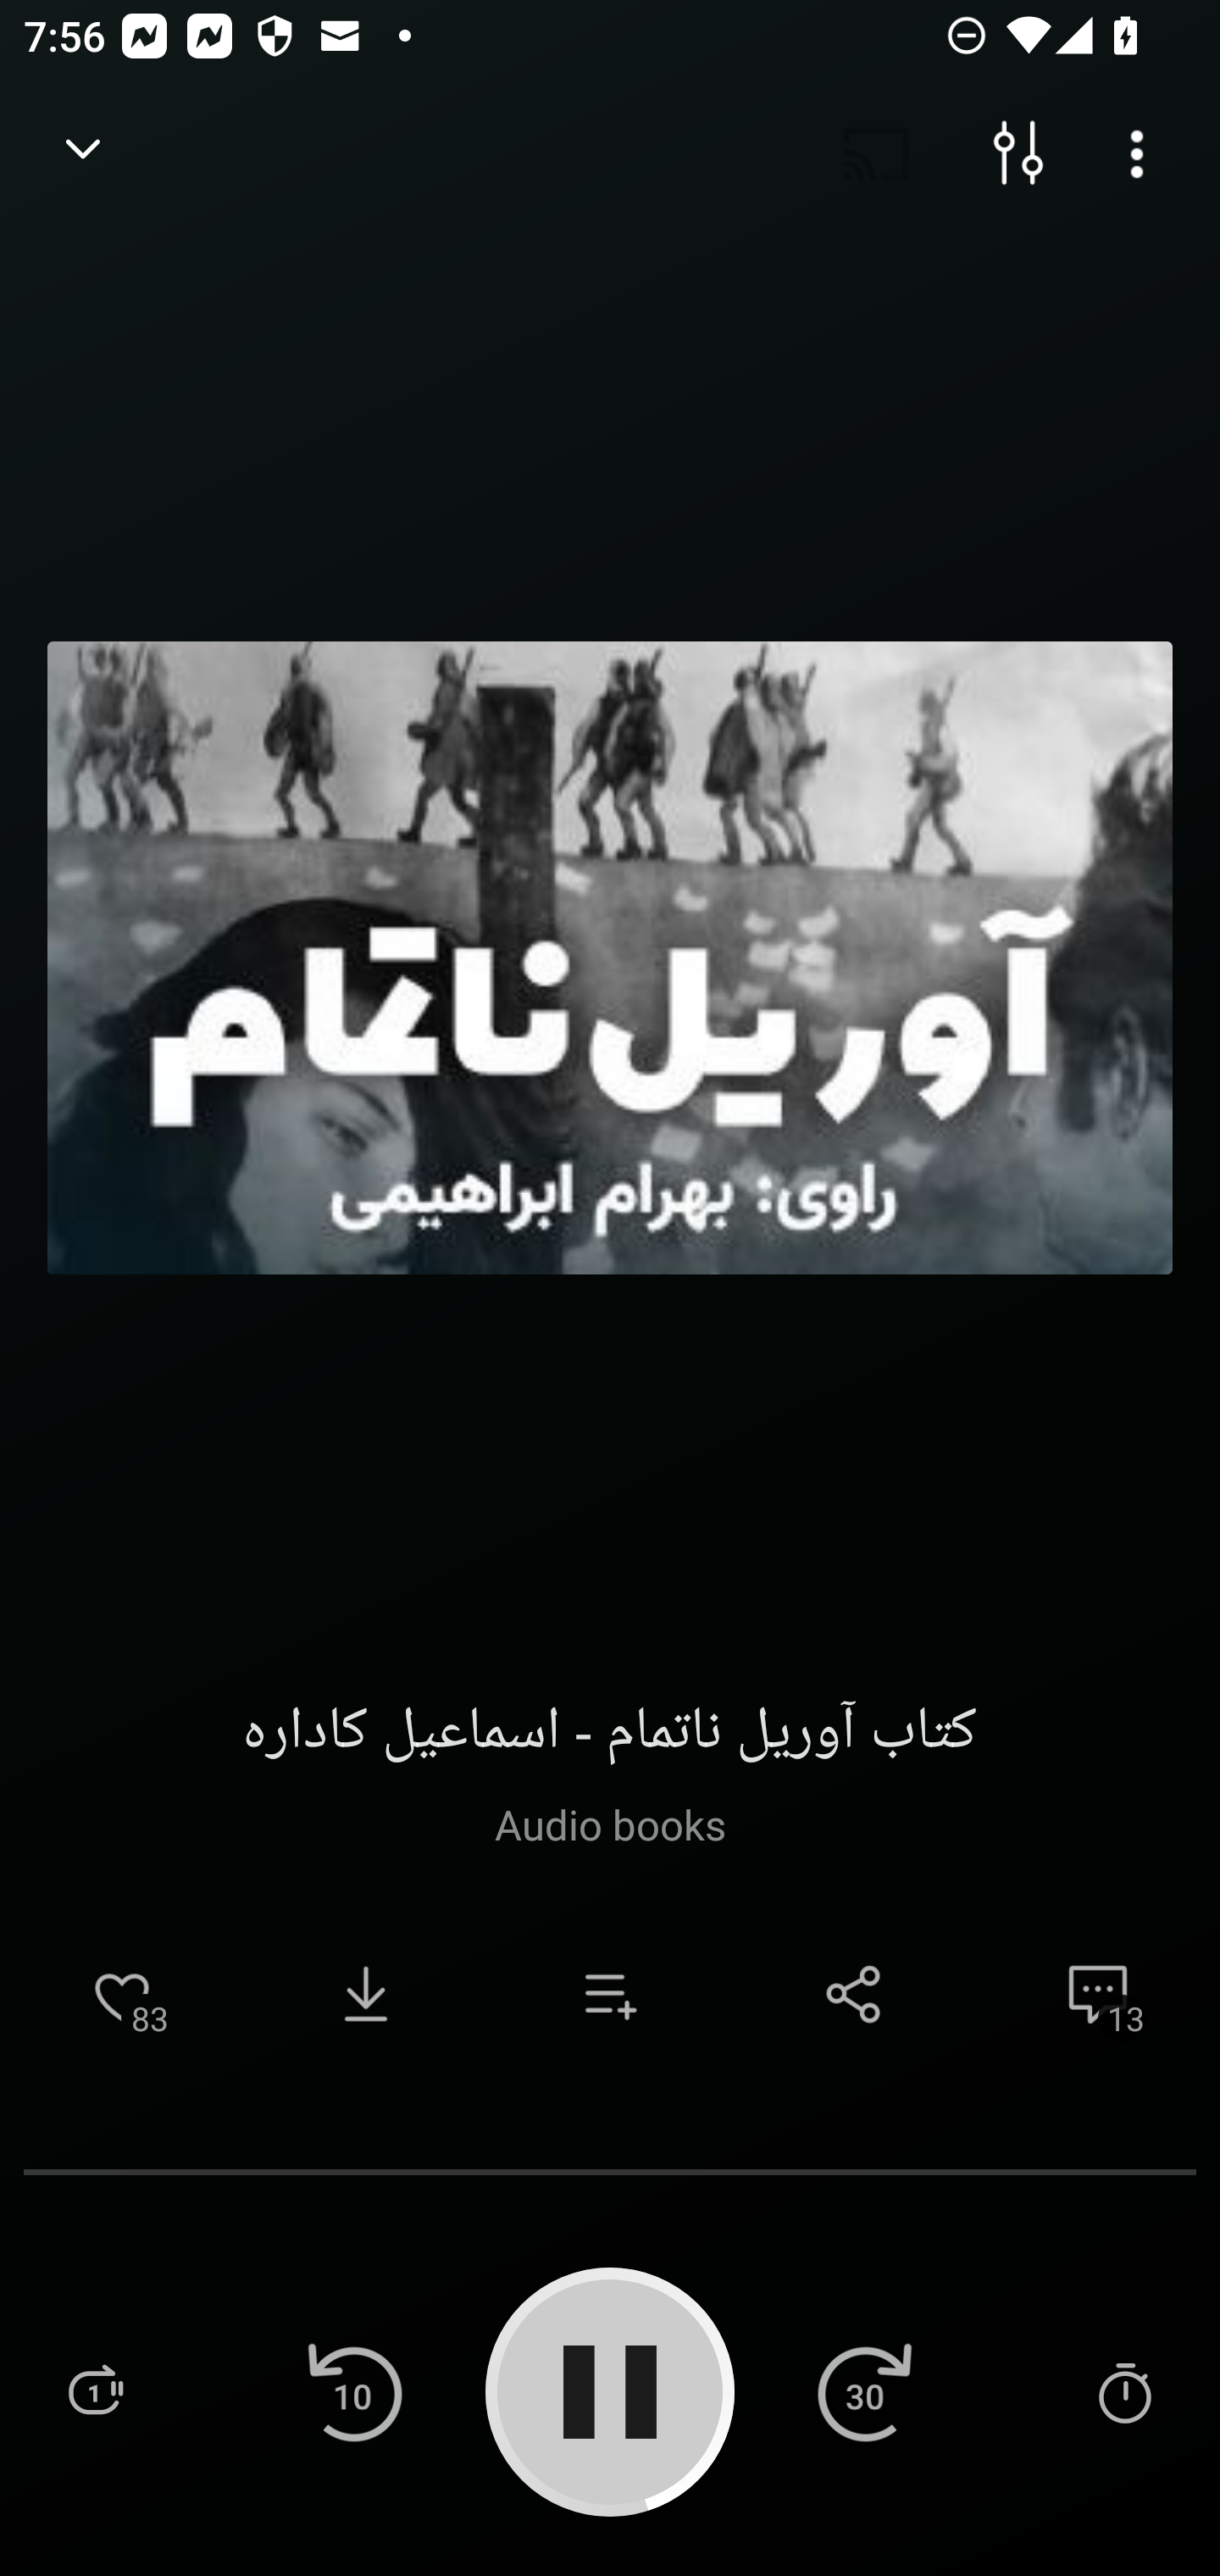  What do you see at coordinates (1124, 2390) in the screenshot?
I see `Sleep Timer ` at bounding box center [1124, 2390].